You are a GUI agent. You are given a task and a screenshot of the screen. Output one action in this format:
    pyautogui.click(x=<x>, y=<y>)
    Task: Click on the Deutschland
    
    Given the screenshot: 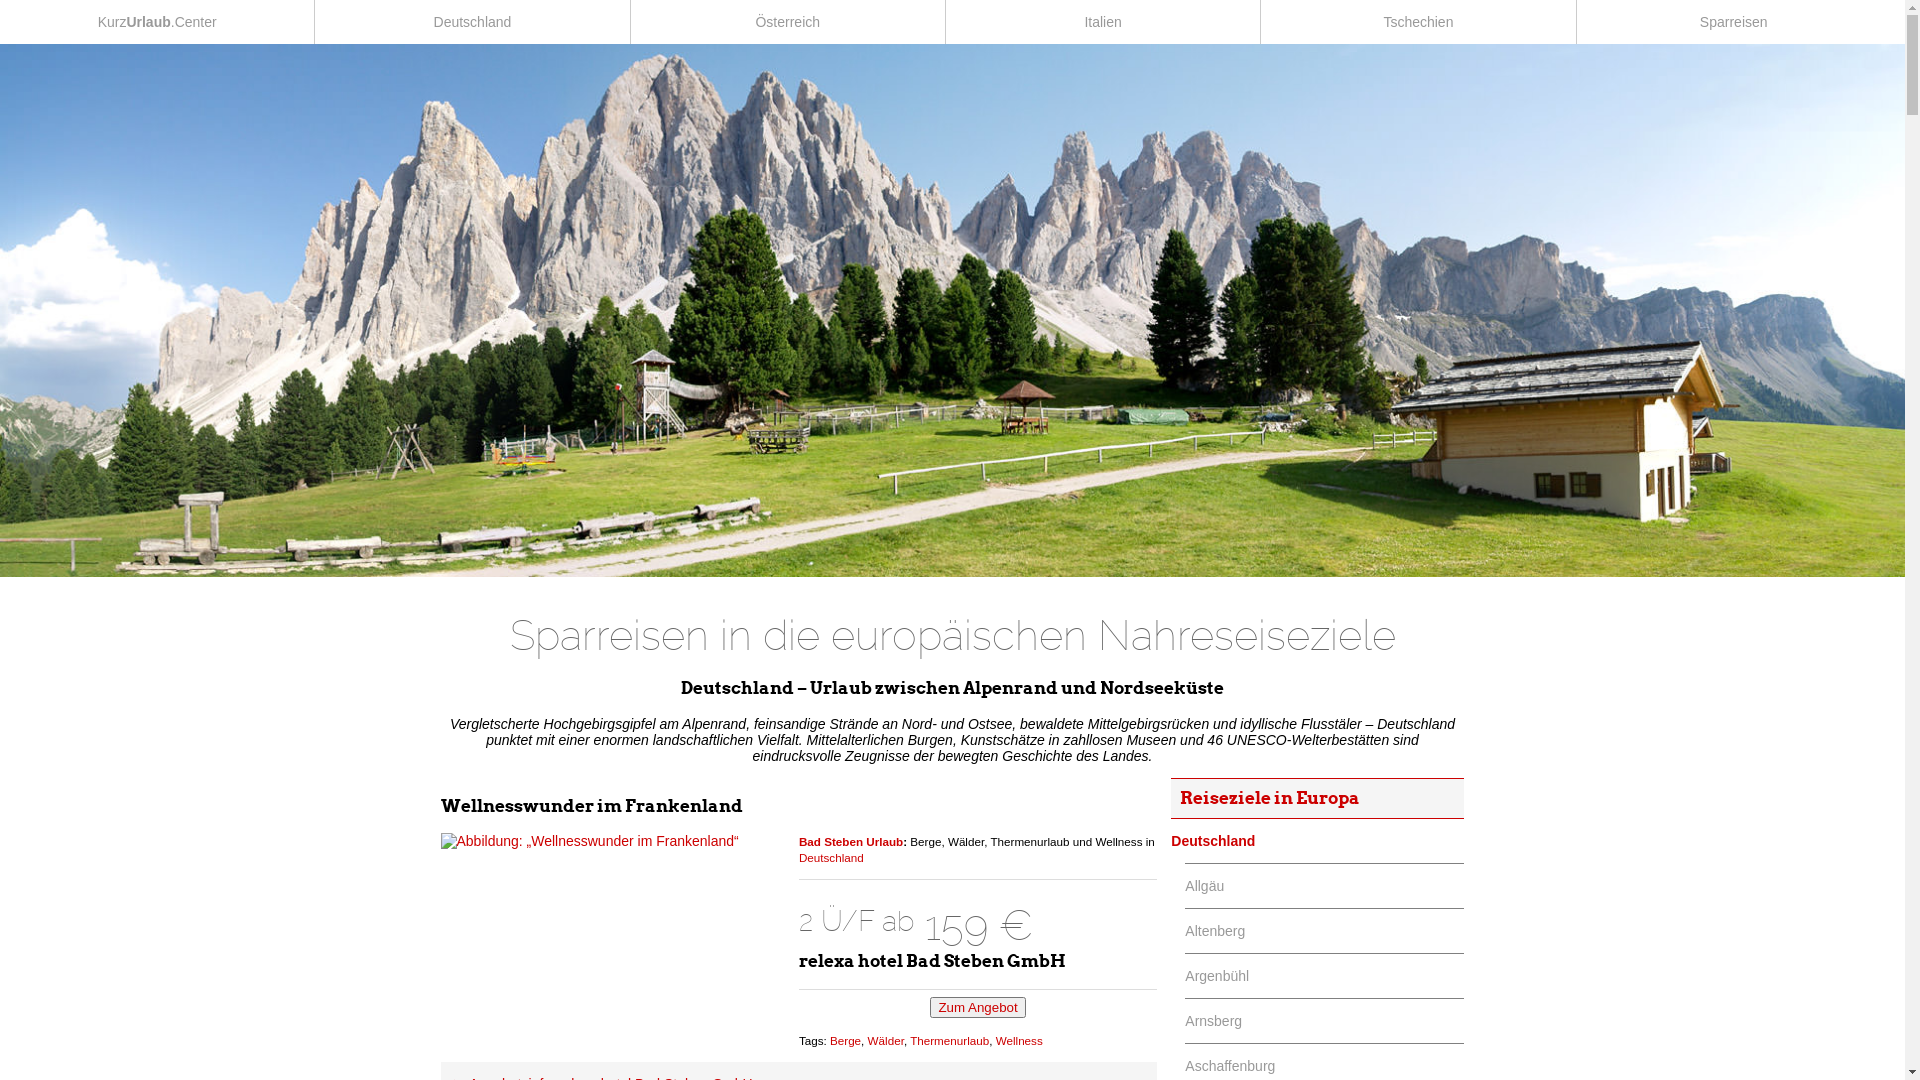 What is the action you would take?
    pyautogui.click(x=832, y=858)
    